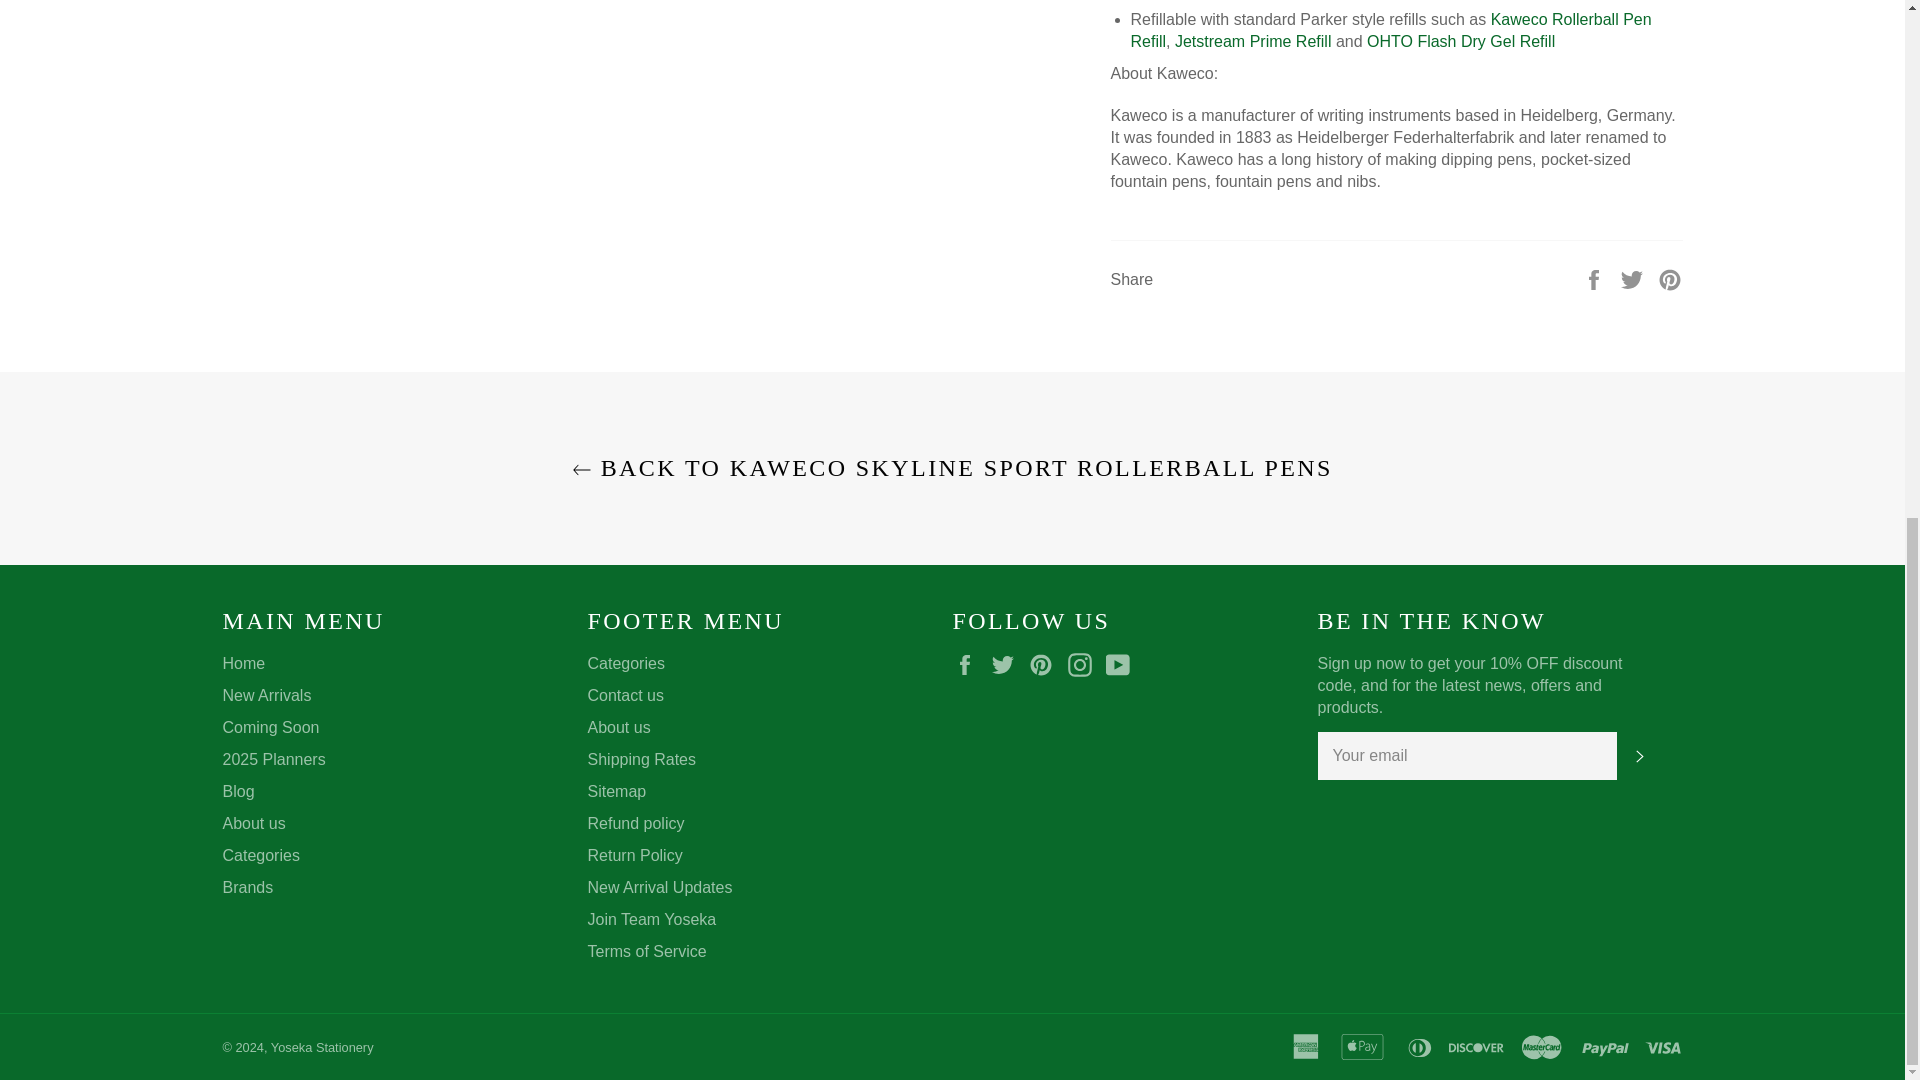  Describe the element at coordinates (1634, 278) in the screenshot. I see `Tweet on Twitter` at that location.